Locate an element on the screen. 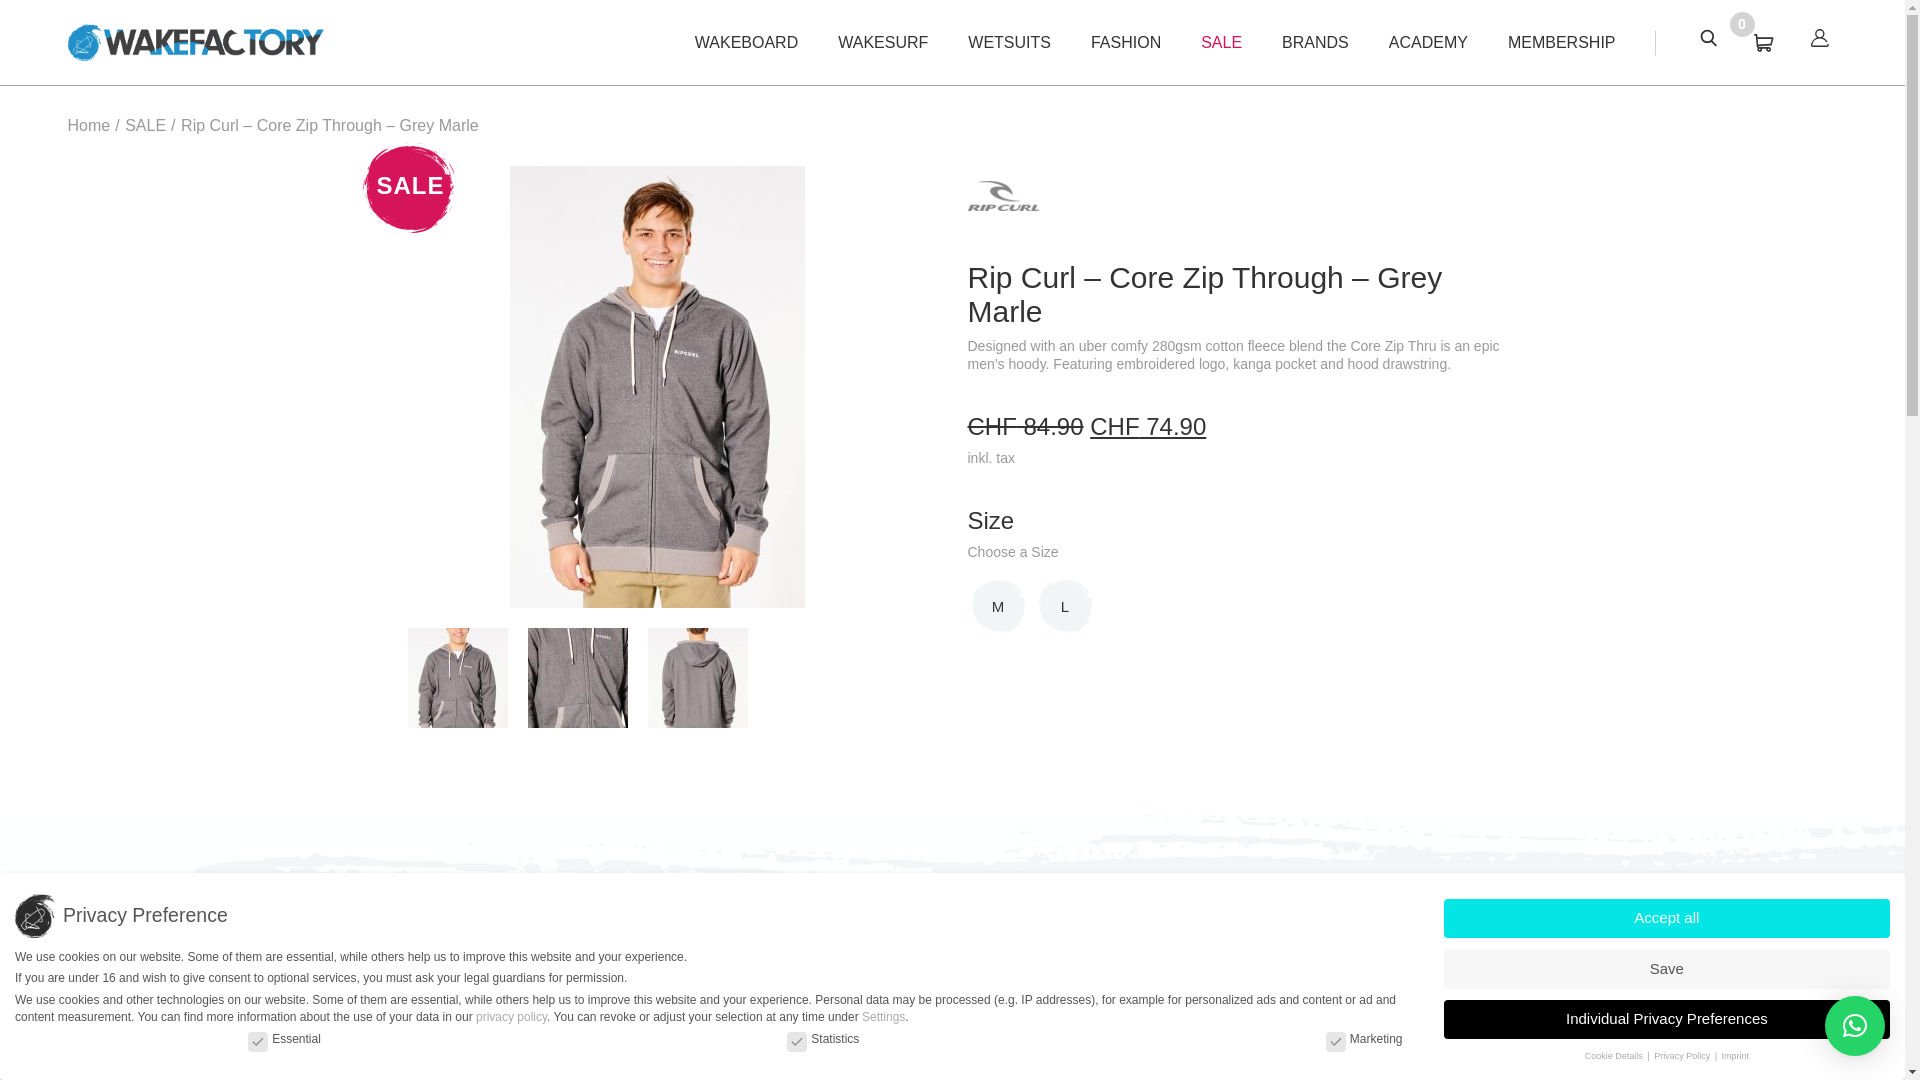  WAKESURF is located at coordinates (882, 41).